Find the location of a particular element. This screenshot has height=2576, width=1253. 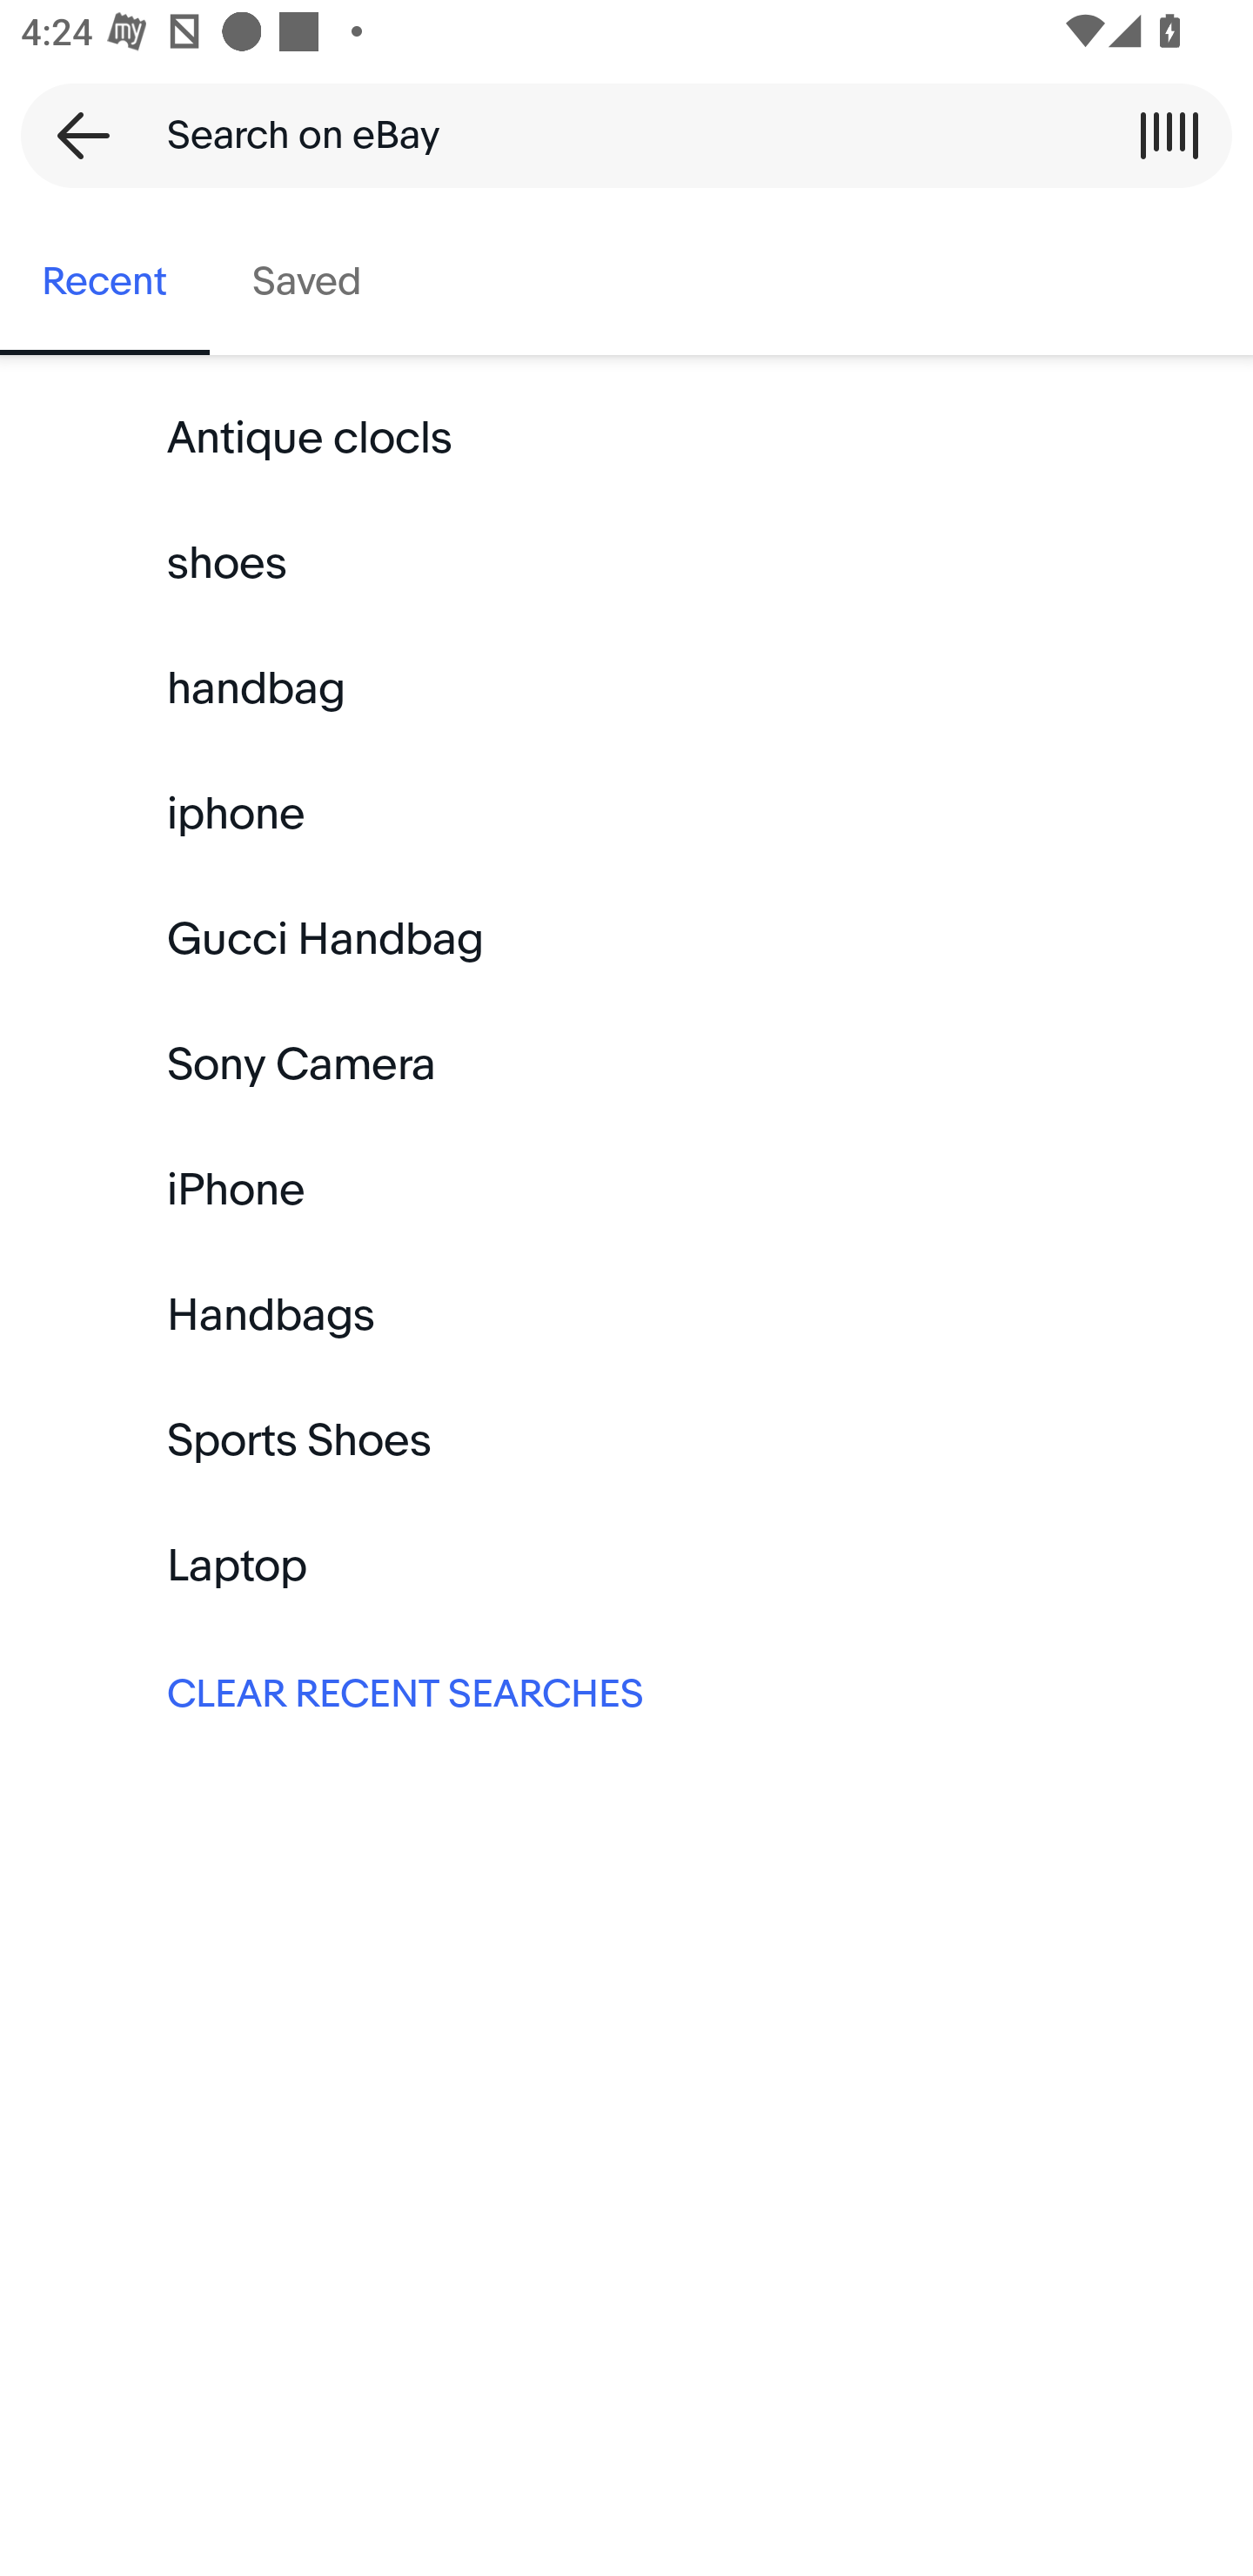

iPhone Keyword search iPhone: is located at coordinates (626, 1190).